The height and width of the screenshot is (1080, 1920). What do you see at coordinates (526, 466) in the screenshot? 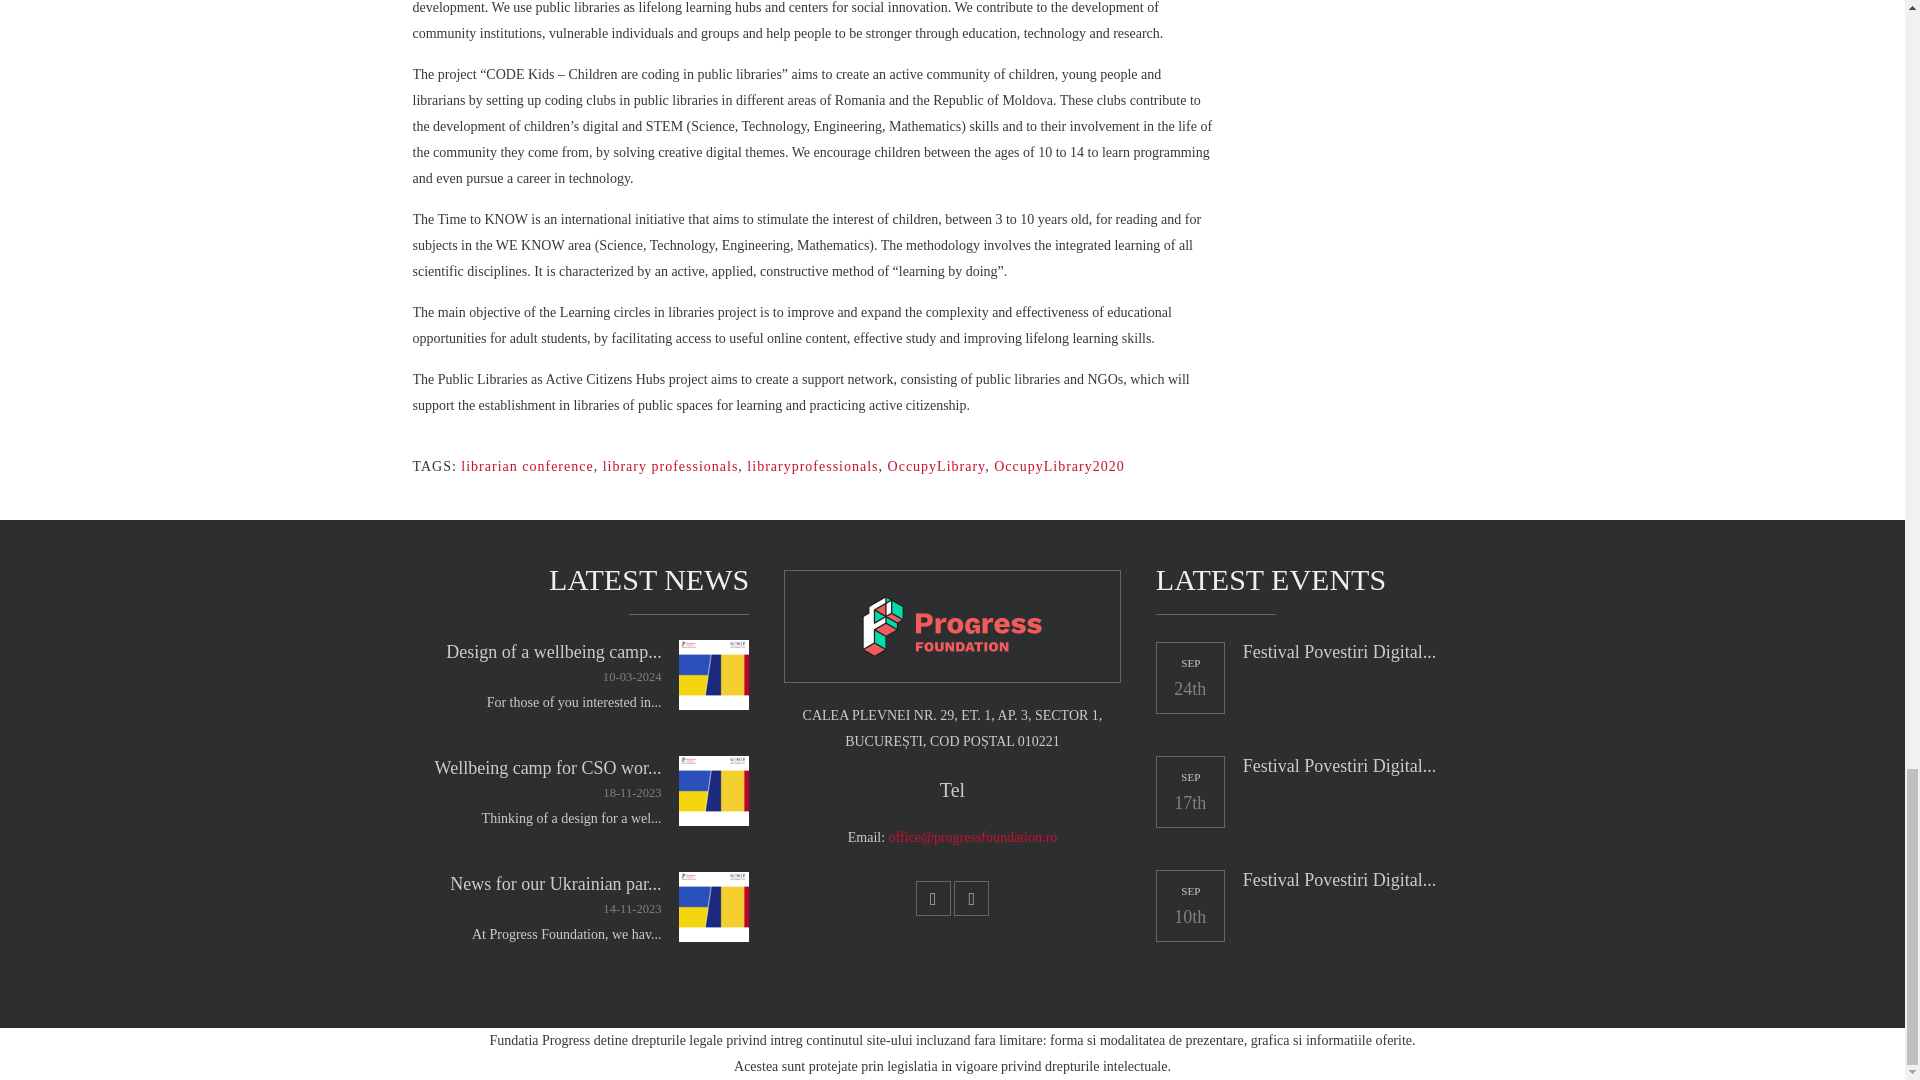
I see `librarian conference` at bounding box center [526, 466].